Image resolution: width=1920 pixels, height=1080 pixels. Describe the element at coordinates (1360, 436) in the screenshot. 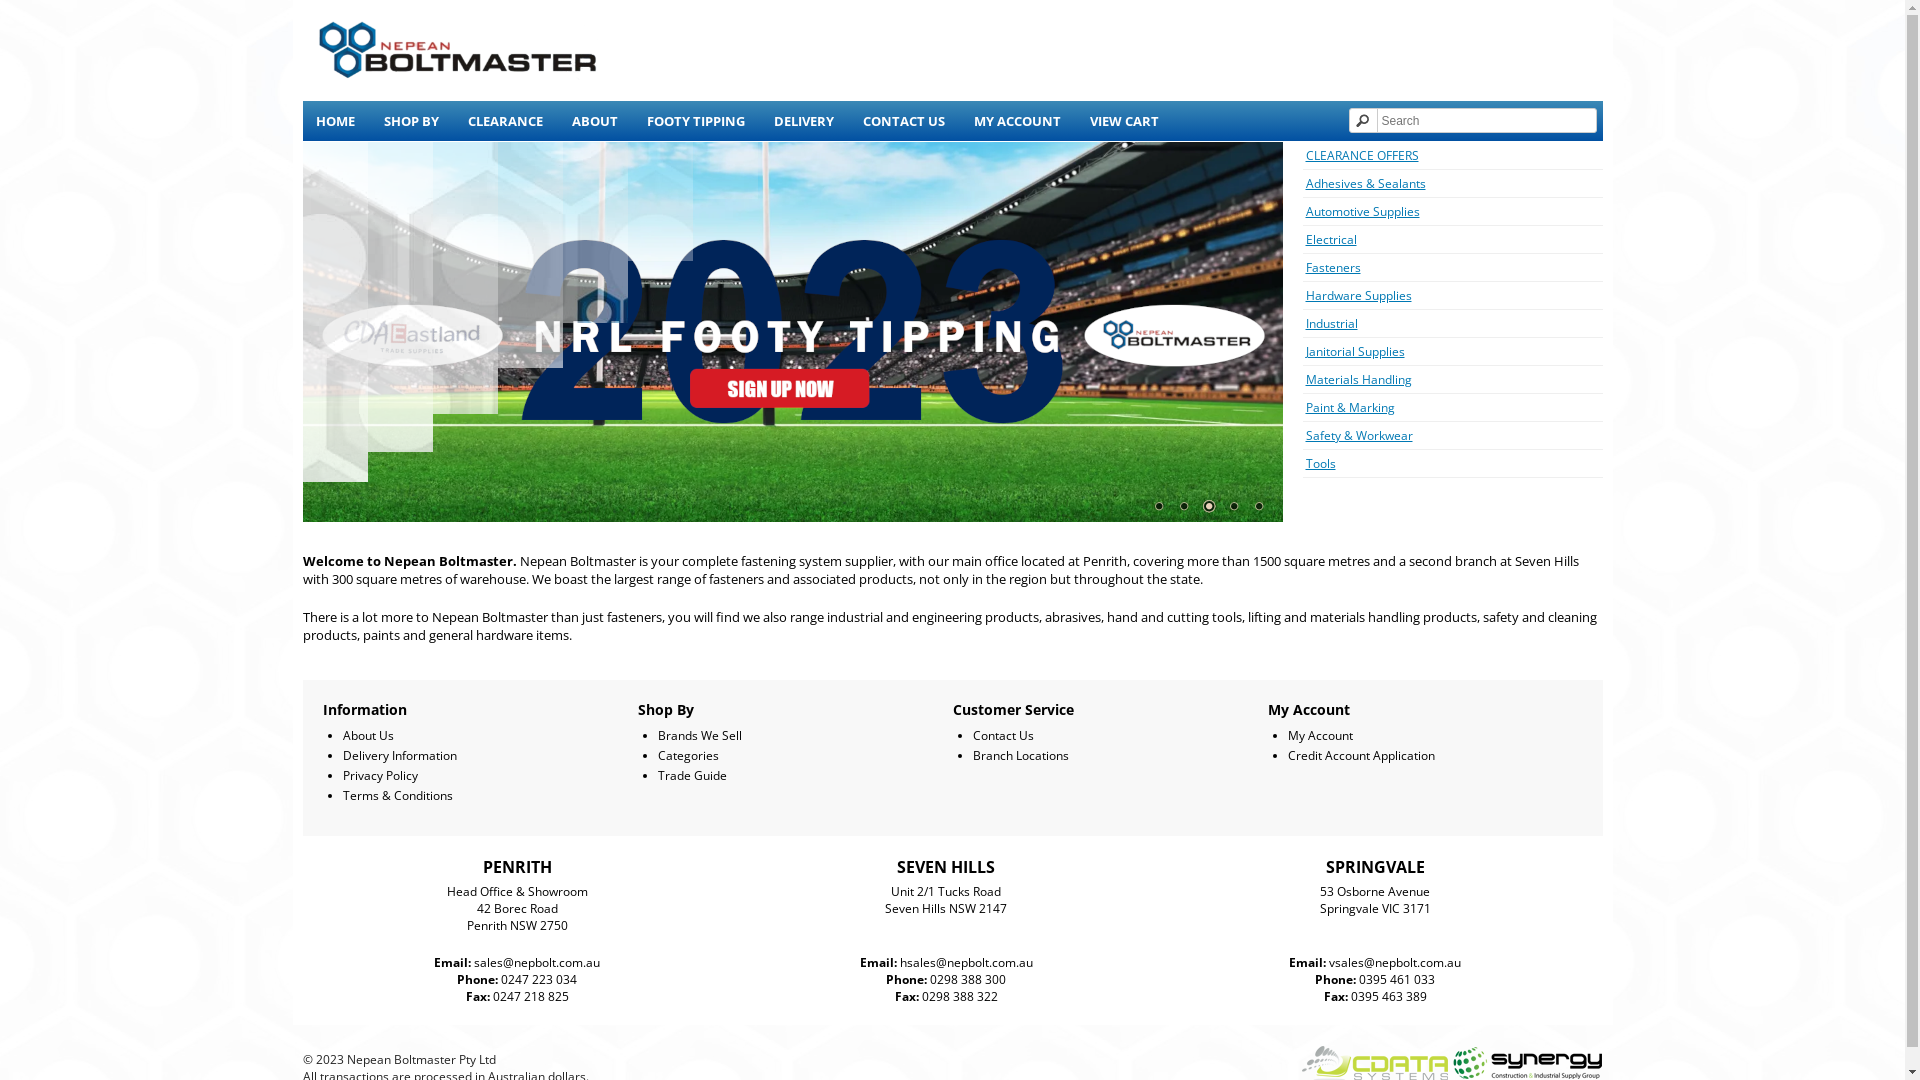

I see `Safety & Workwear` at that location.